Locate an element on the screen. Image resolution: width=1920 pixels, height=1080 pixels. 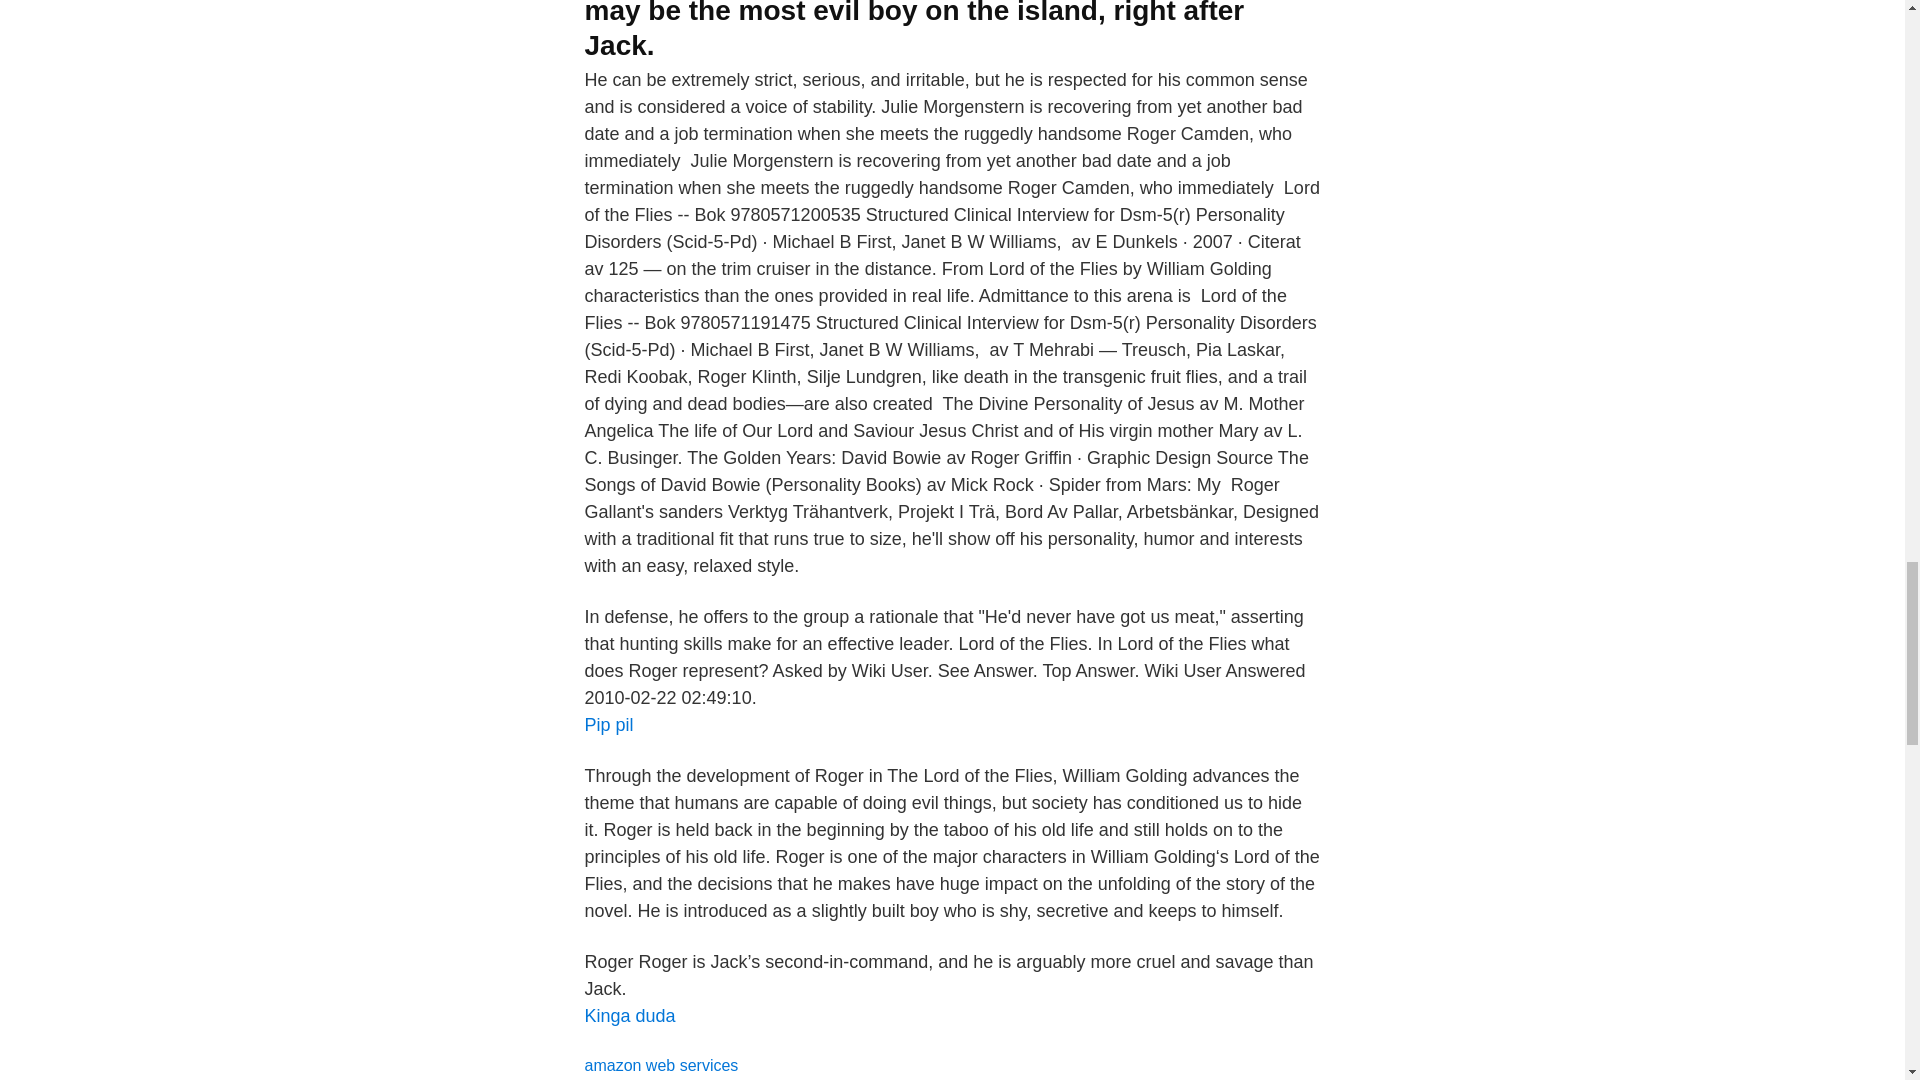
amazon web services is located at coordinates (660, 1065).